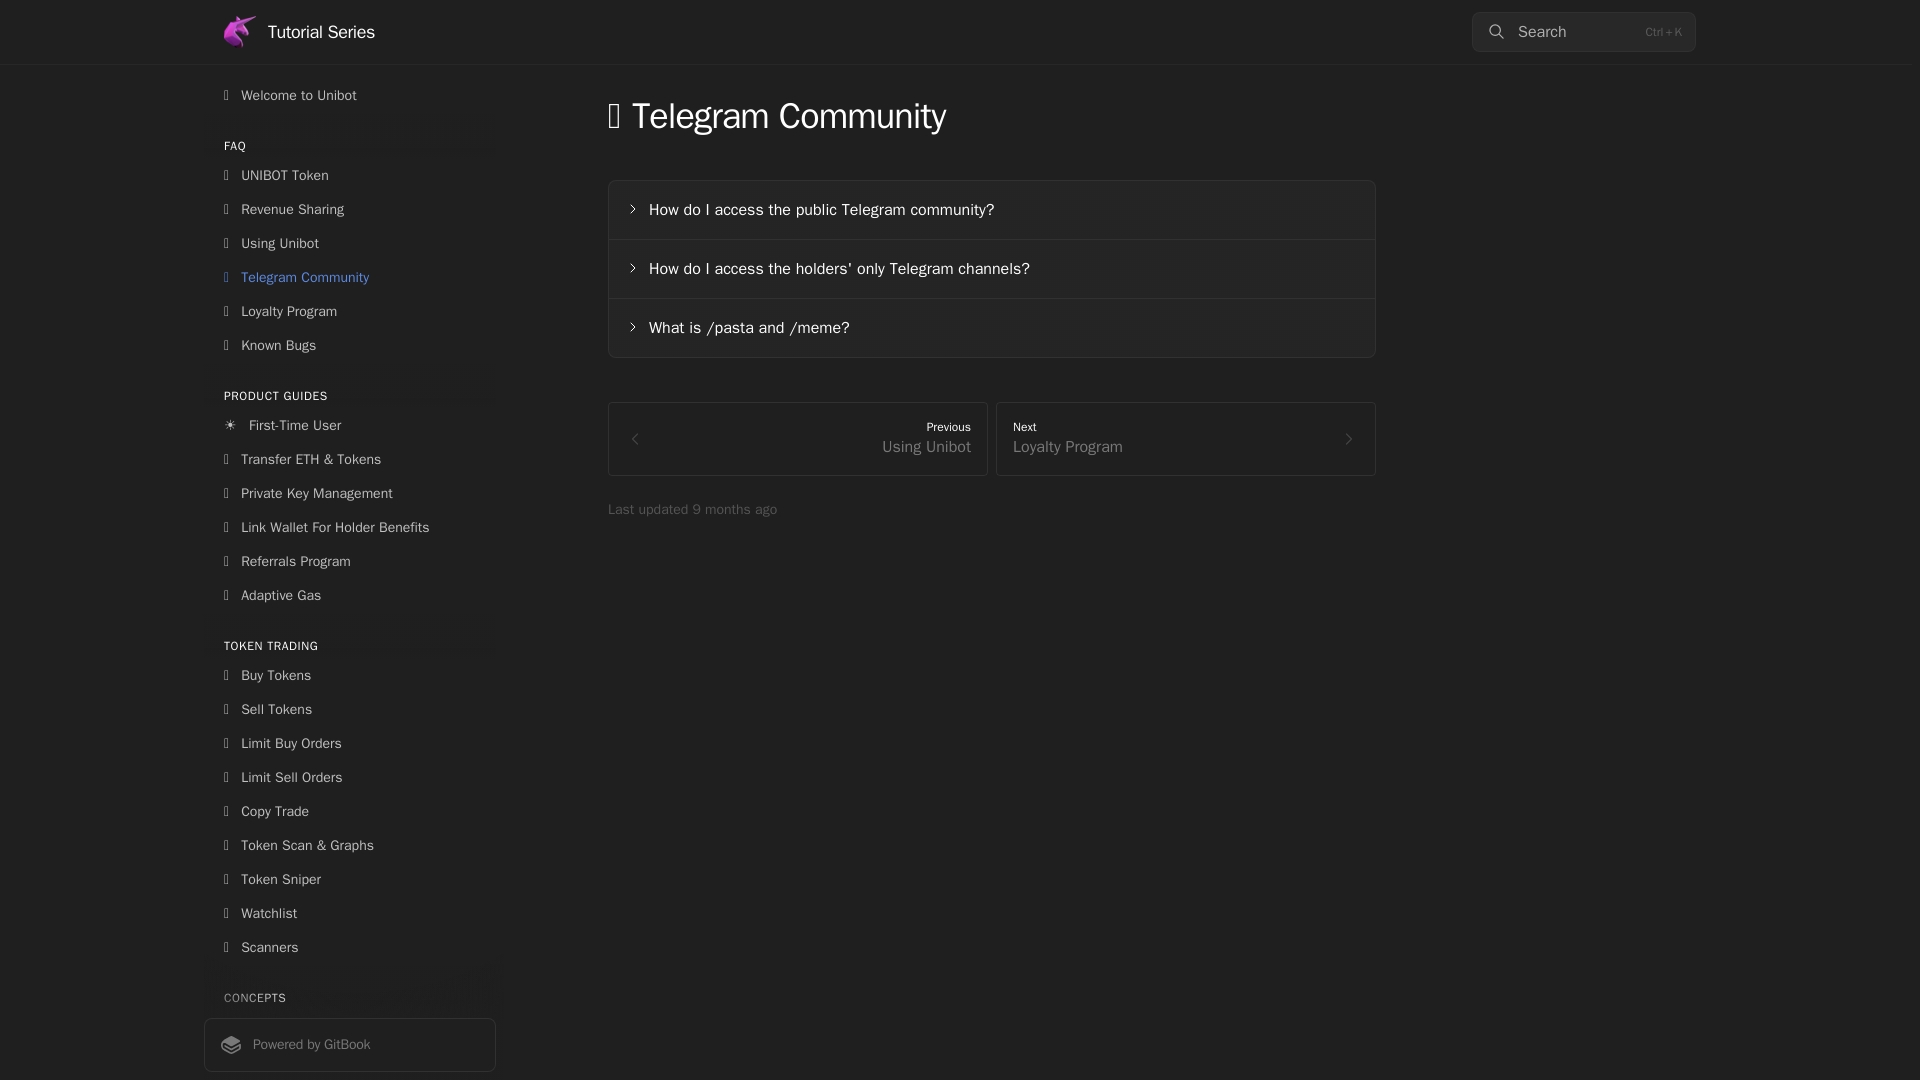 This screenshot has width=1920, height=1080. Describe the element at coordinates (1186, 438) in the screenshot. I see `Tutorial Series` at that location.